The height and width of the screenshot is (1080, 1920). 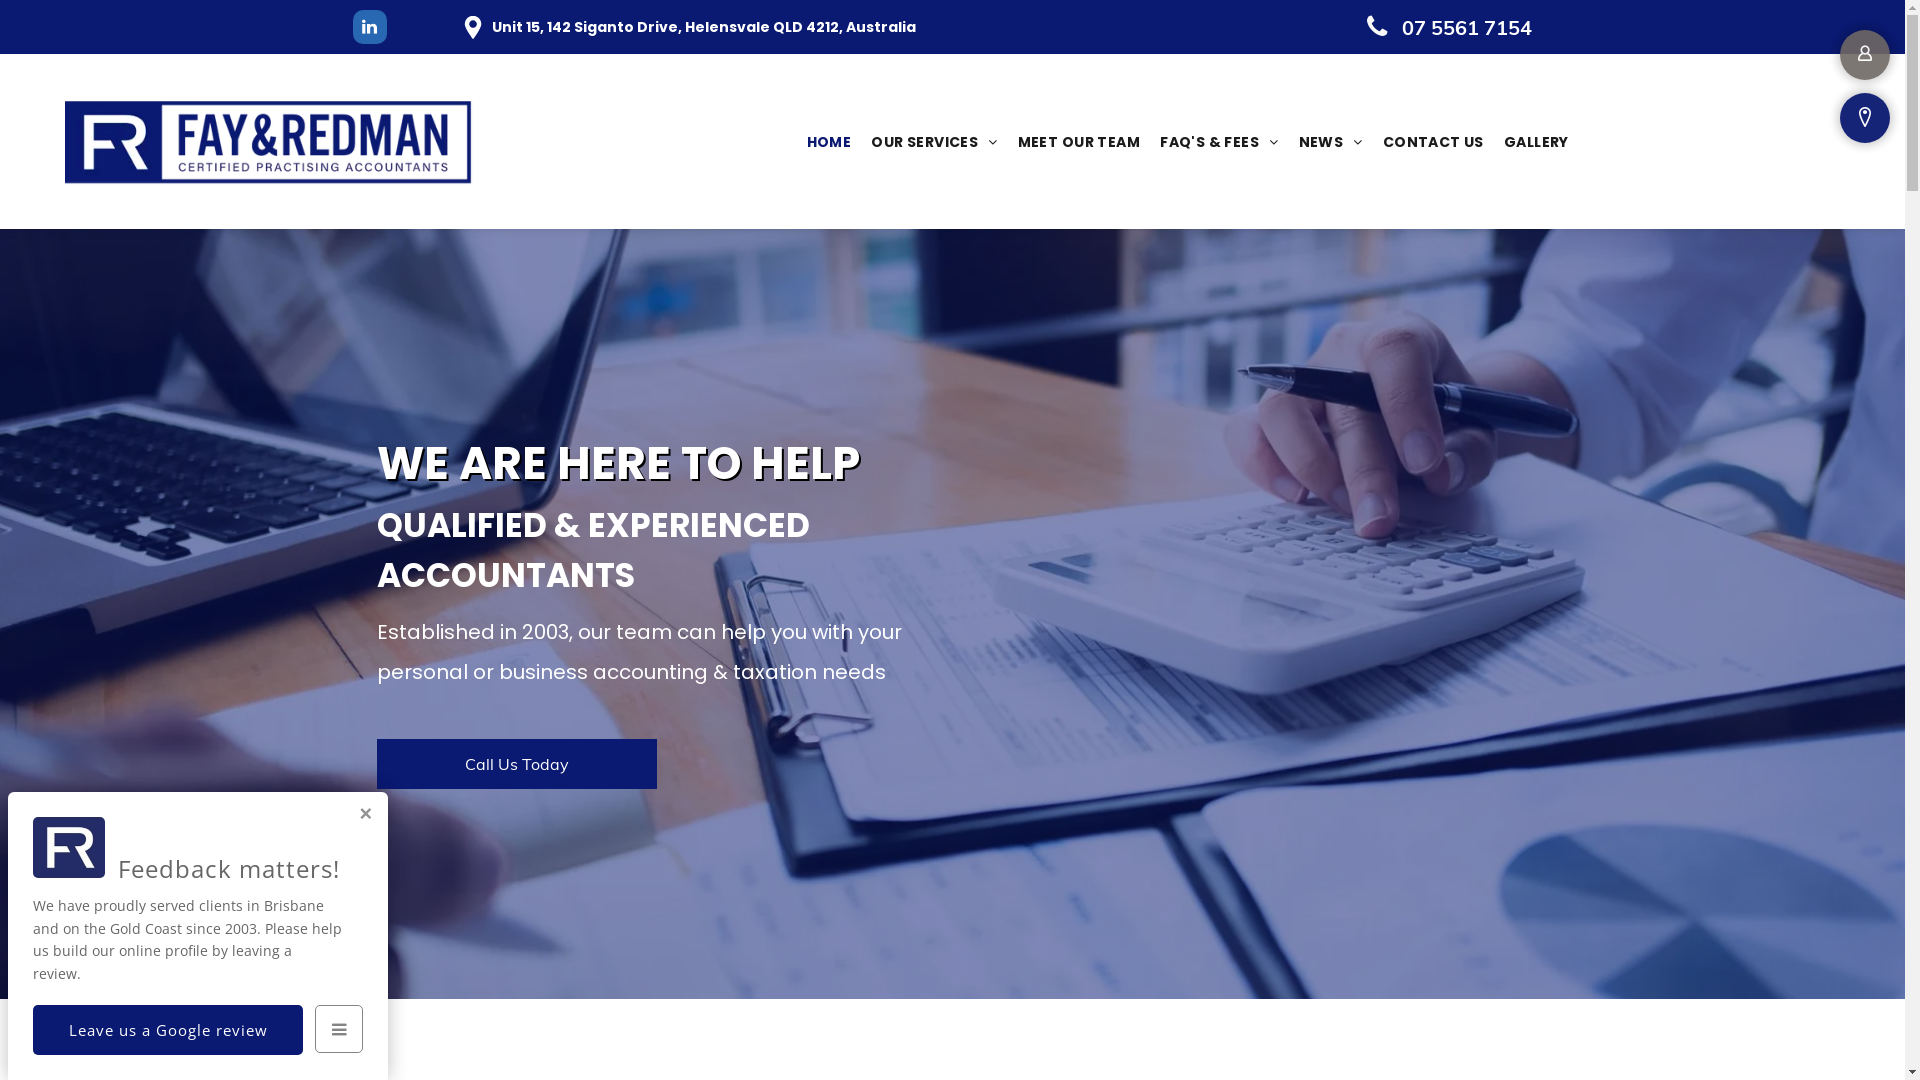 I want to click on MEET OUR TEAM, so click(x=1079, y=142).